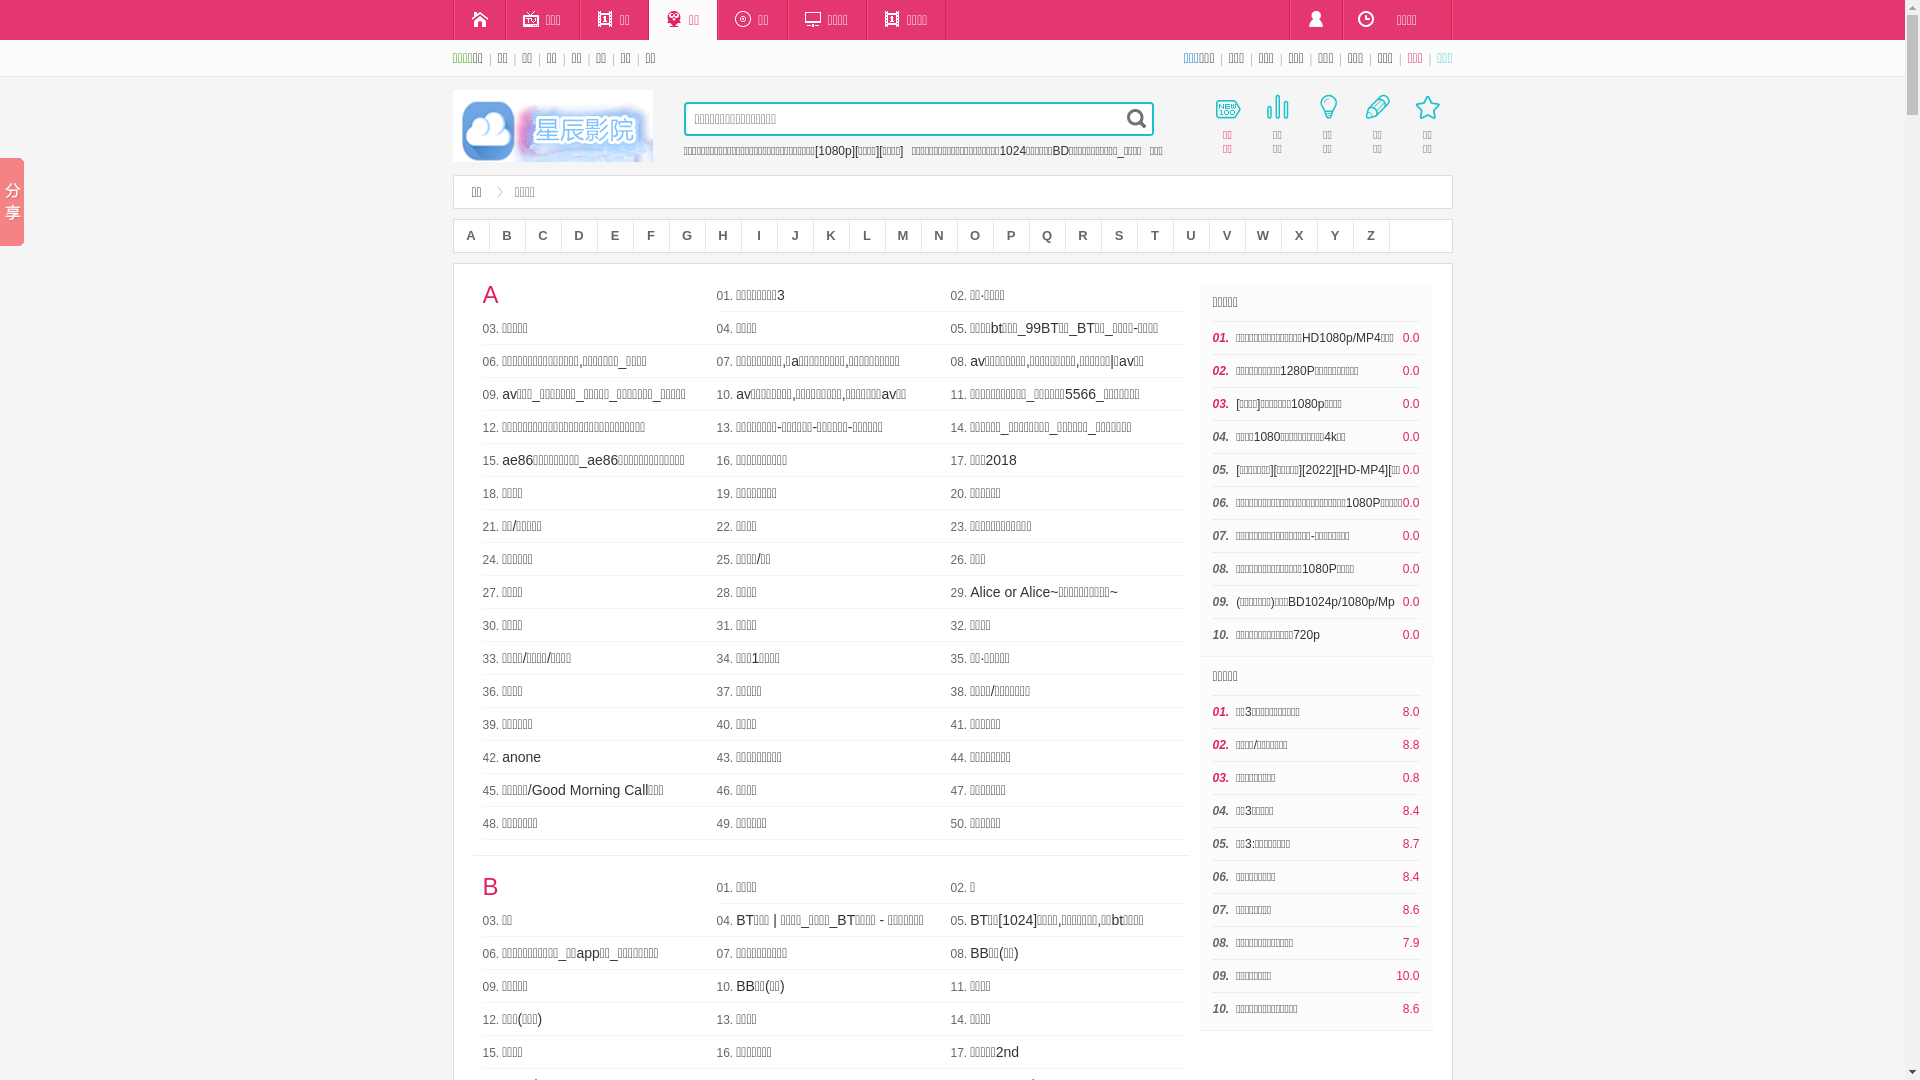  I want to click on Y, so click(1336, 236).